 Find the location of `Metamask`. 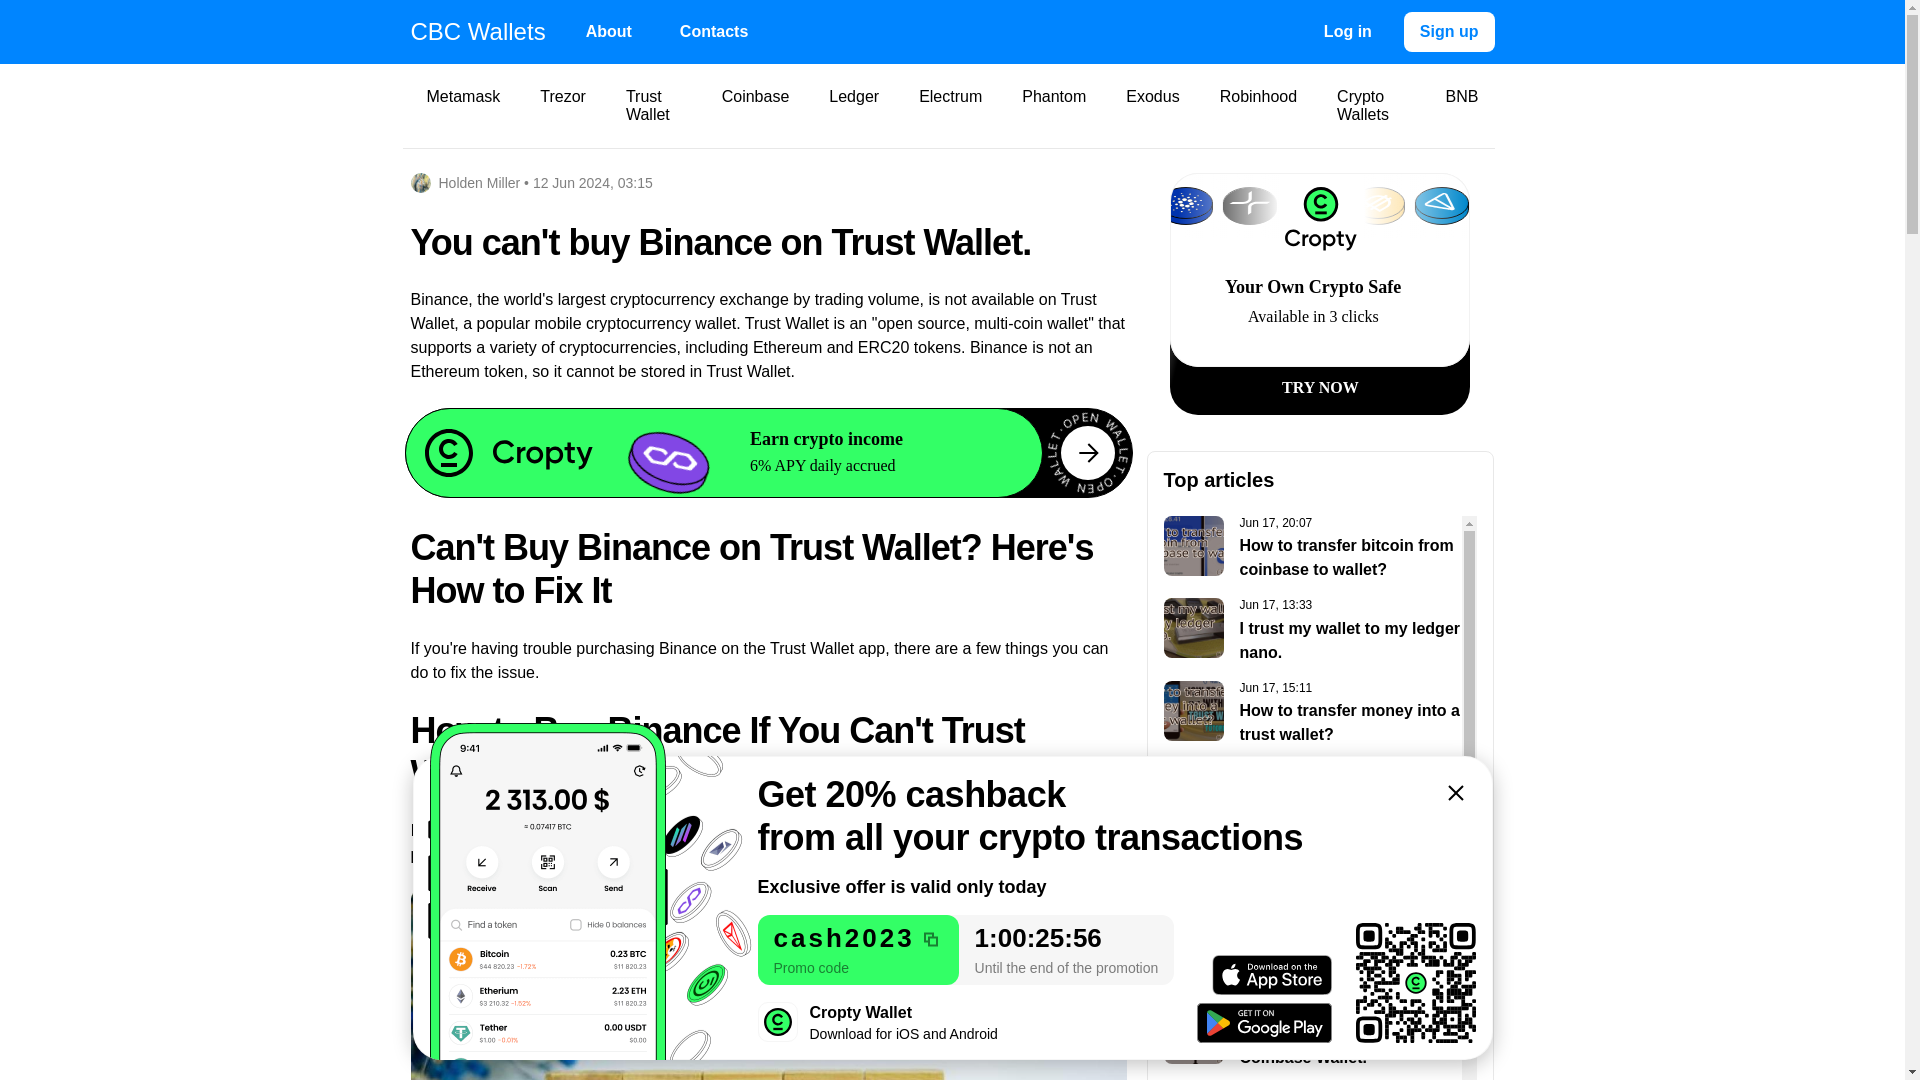

Metamask is located at coordinates (1054, 105).